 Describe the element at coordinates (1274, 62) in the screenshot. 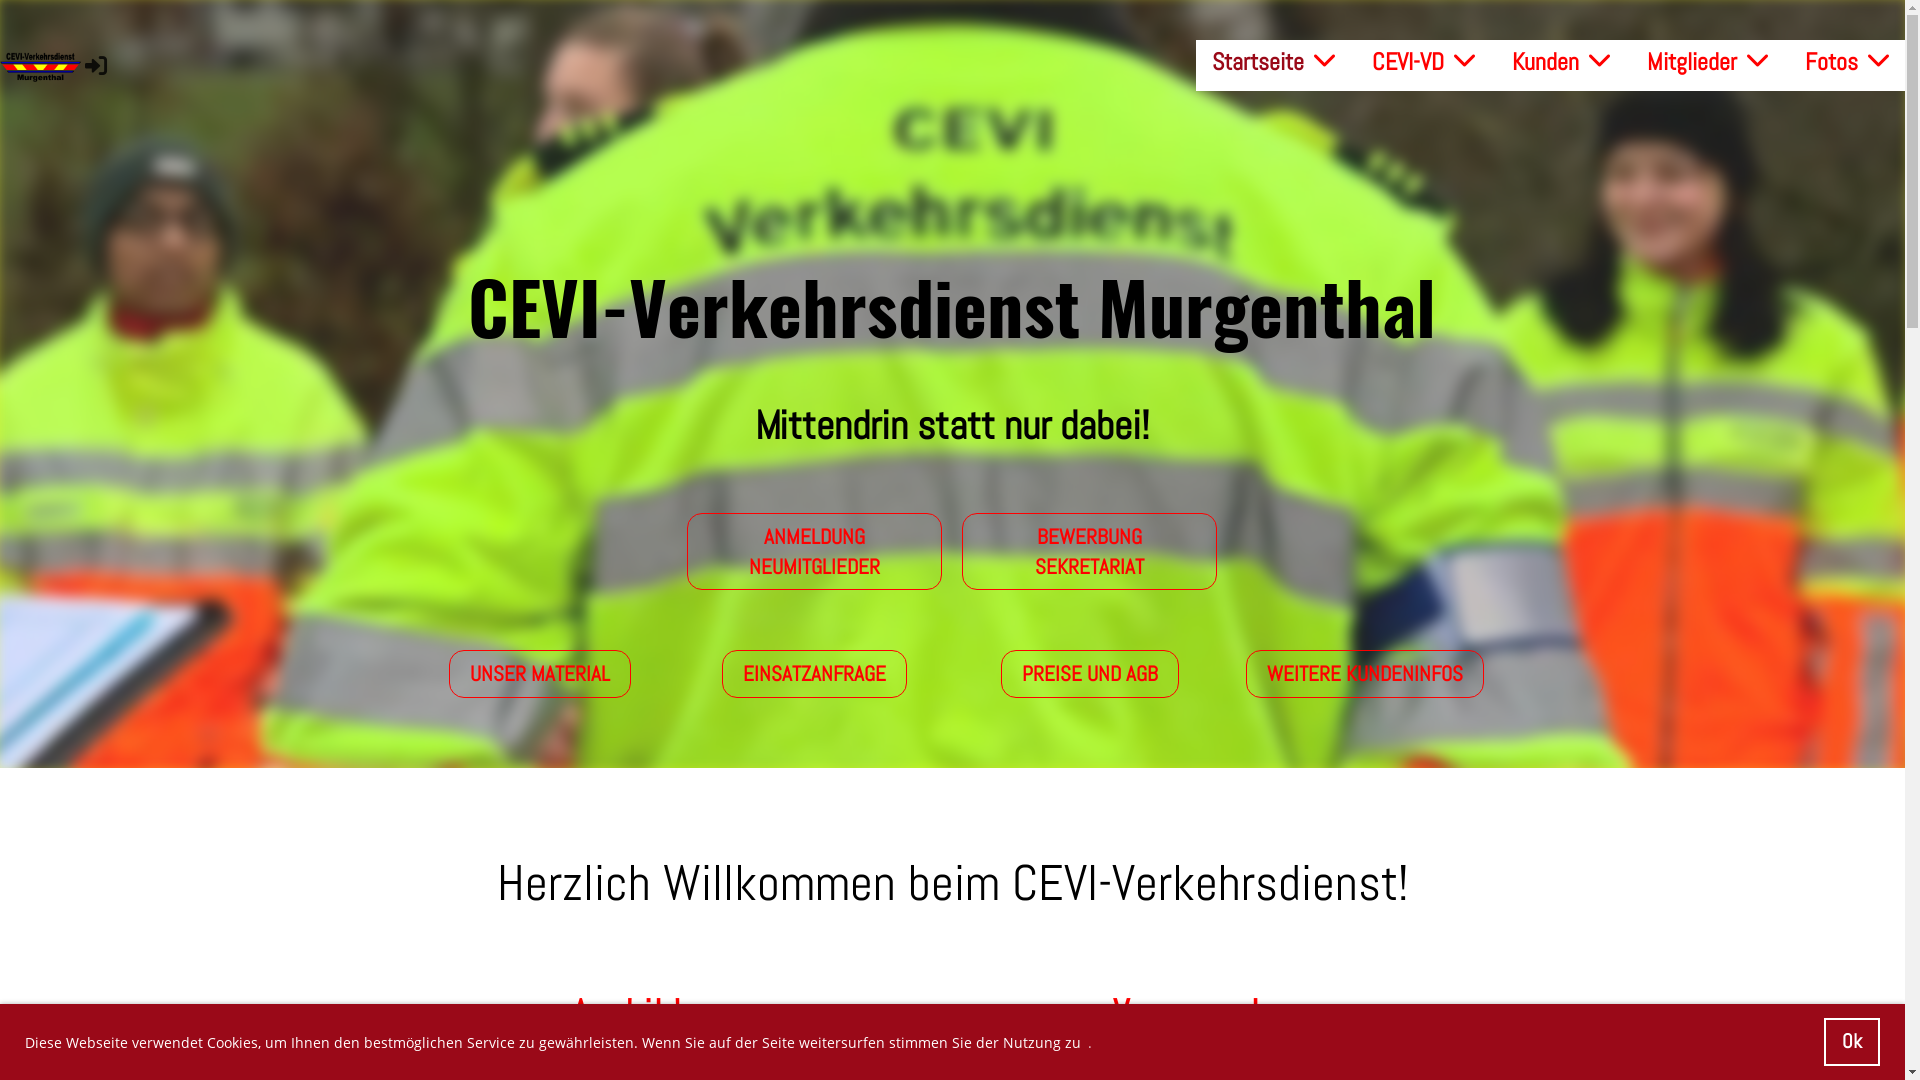

I see `Startseite` at that location.